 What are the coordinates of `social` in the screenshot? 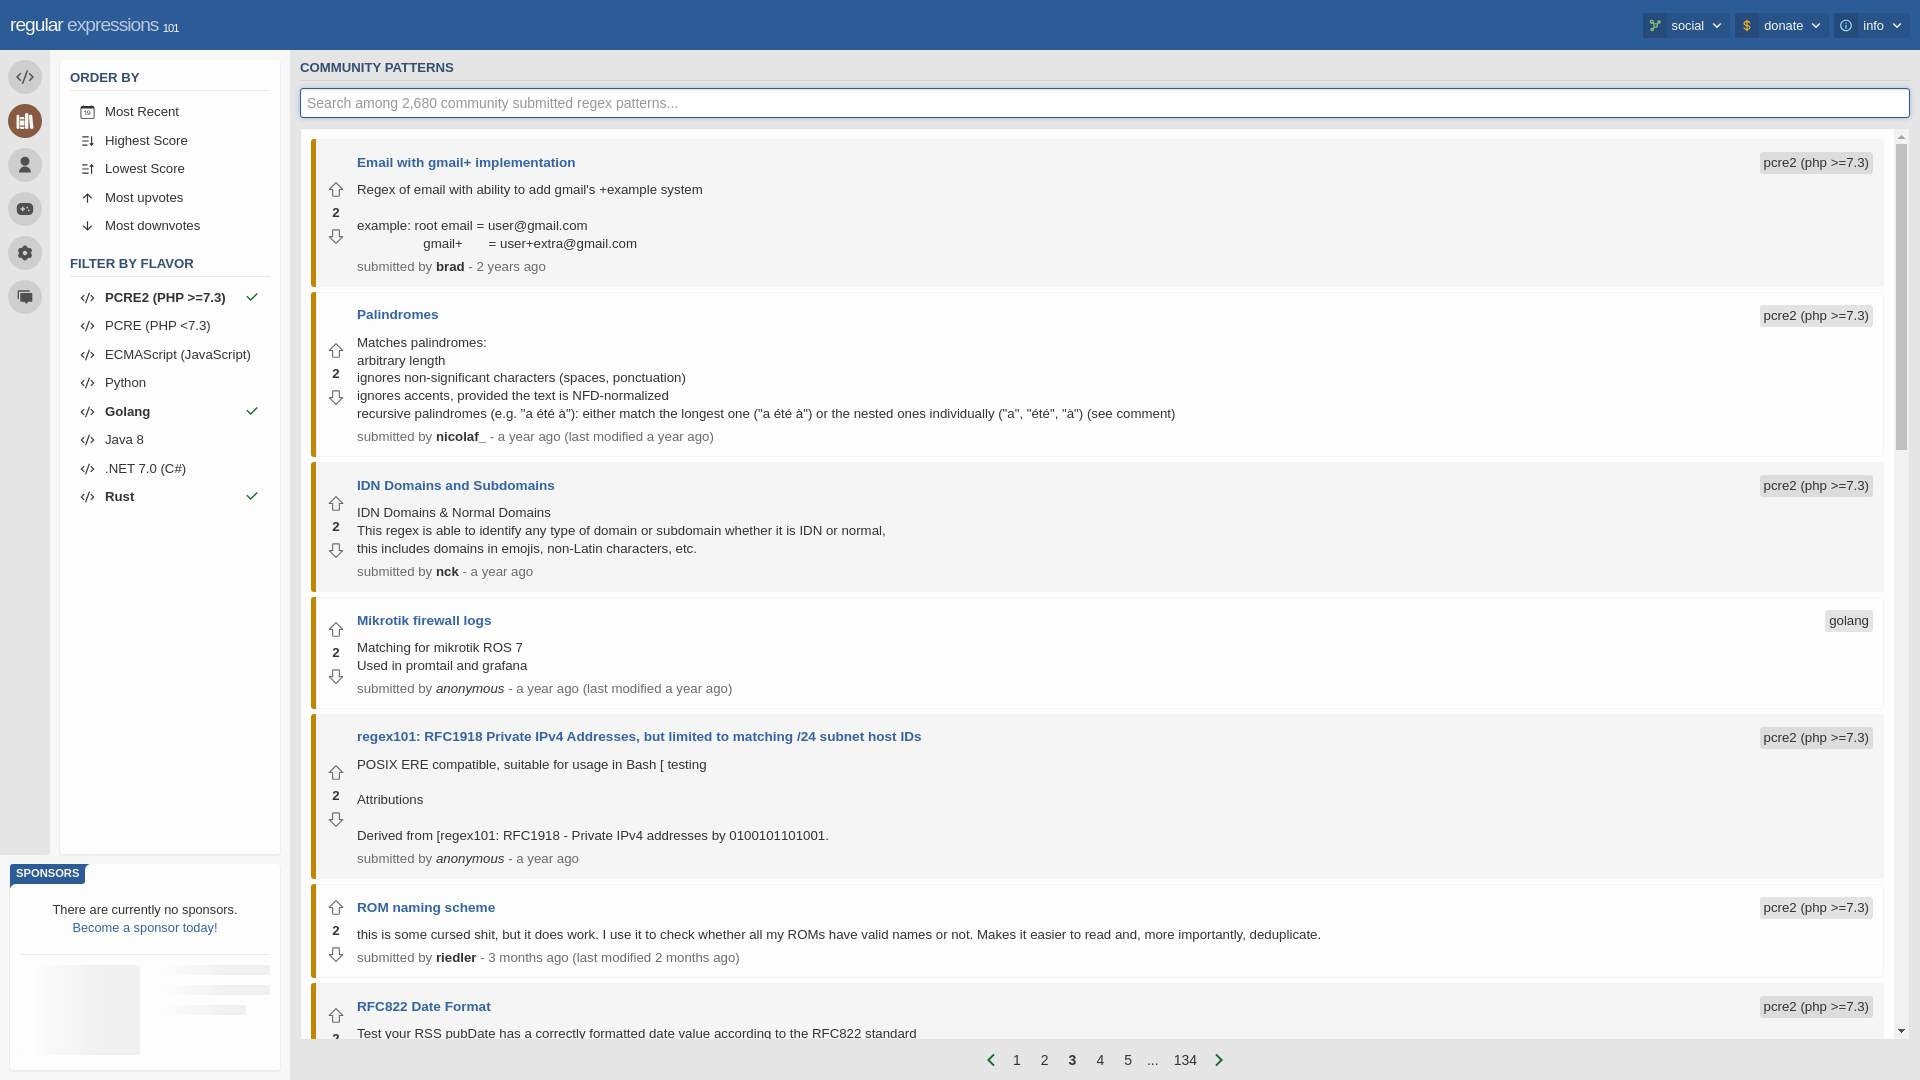 It's located at (1685, 24).